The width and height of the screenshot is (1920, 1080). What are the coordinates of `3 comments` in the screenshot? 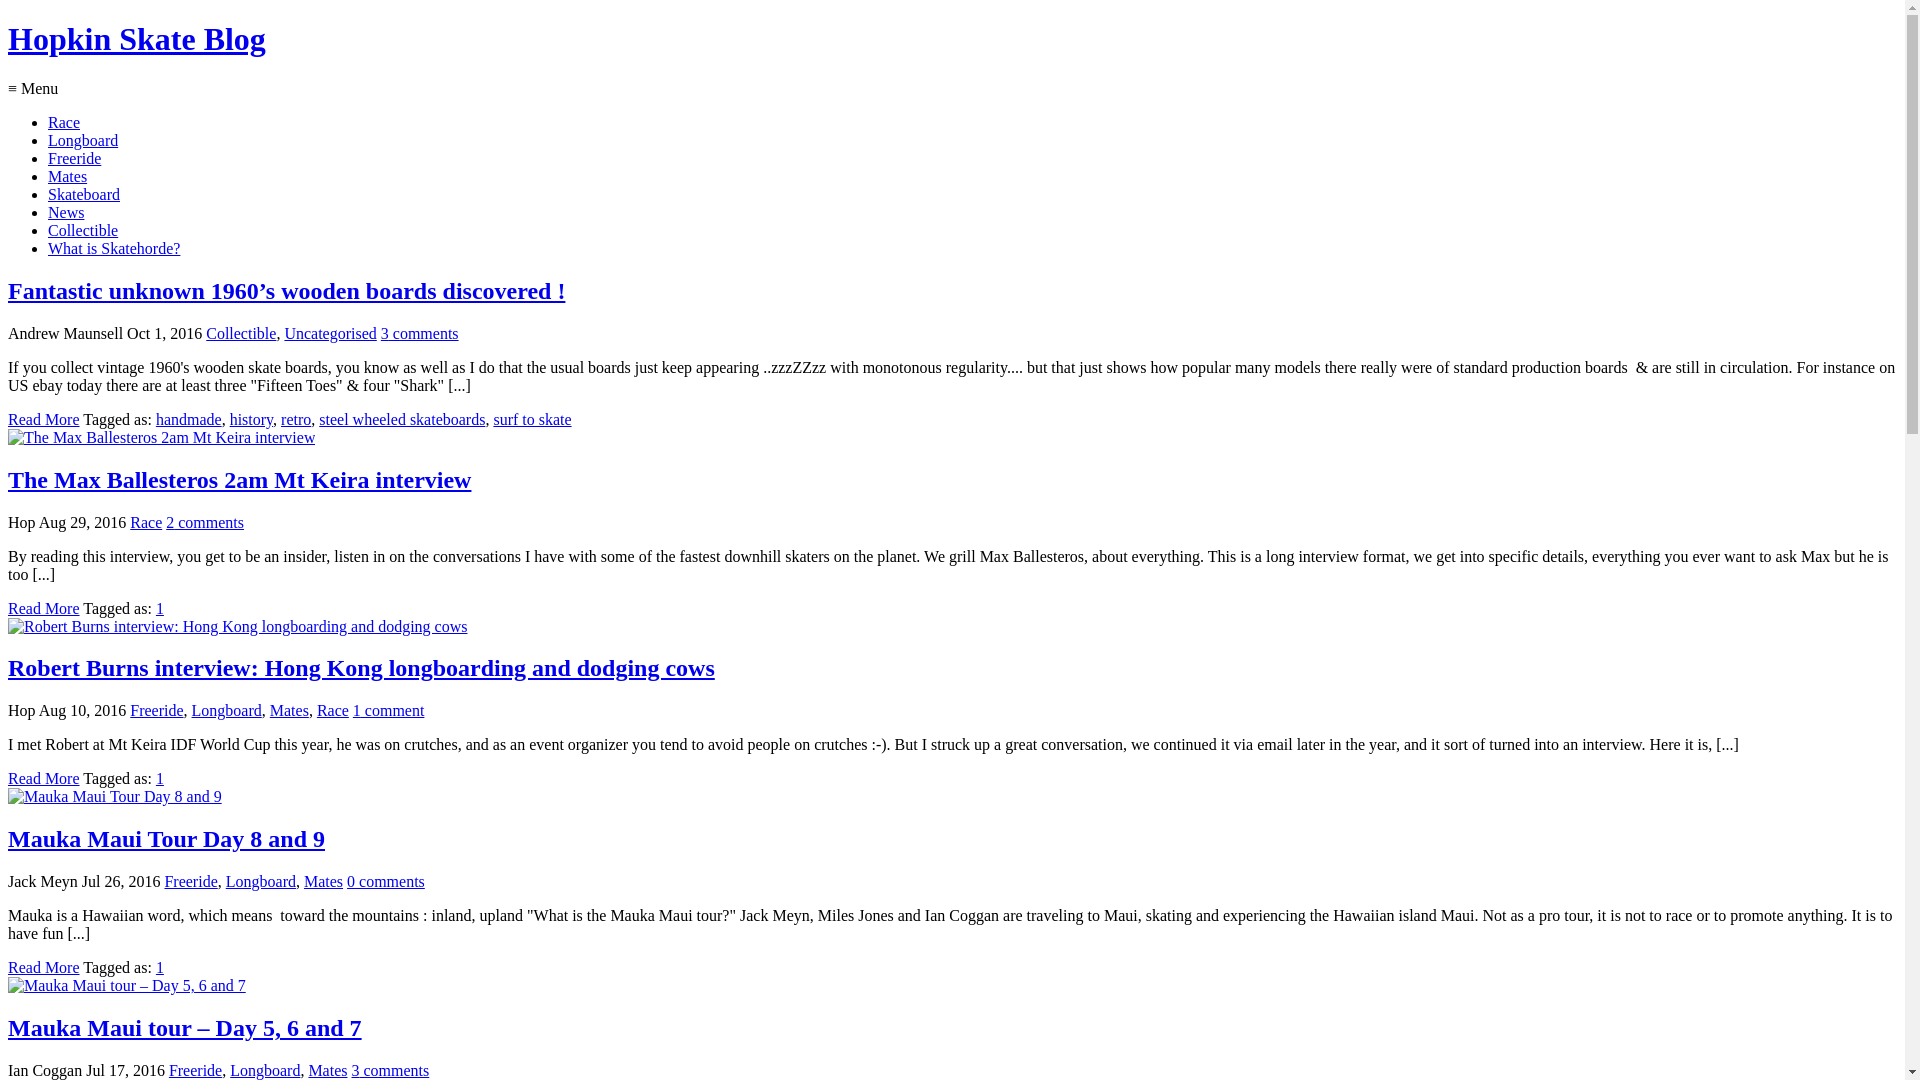 It's located at (391, 1070).